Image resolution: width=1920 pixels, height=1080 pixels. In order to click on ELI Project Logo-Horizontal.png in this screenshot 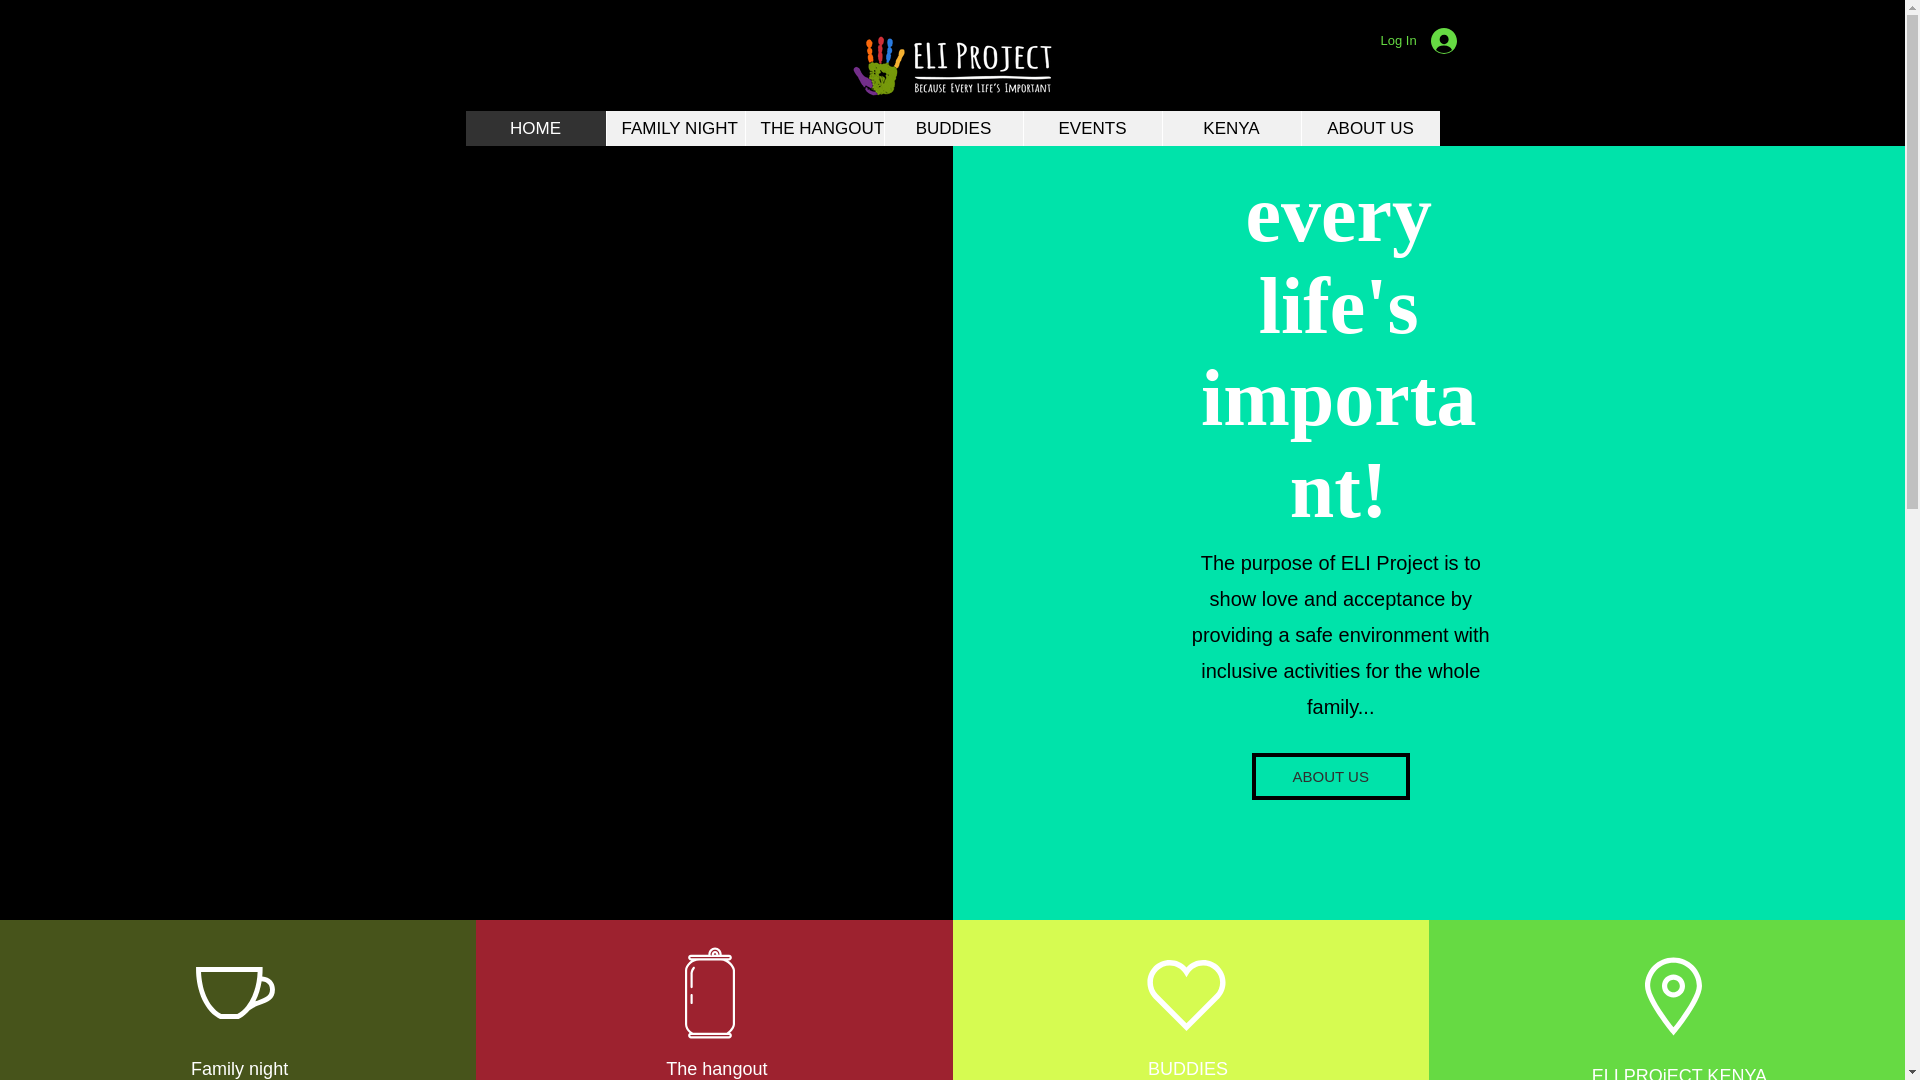, I will do `click(952, 66)`.